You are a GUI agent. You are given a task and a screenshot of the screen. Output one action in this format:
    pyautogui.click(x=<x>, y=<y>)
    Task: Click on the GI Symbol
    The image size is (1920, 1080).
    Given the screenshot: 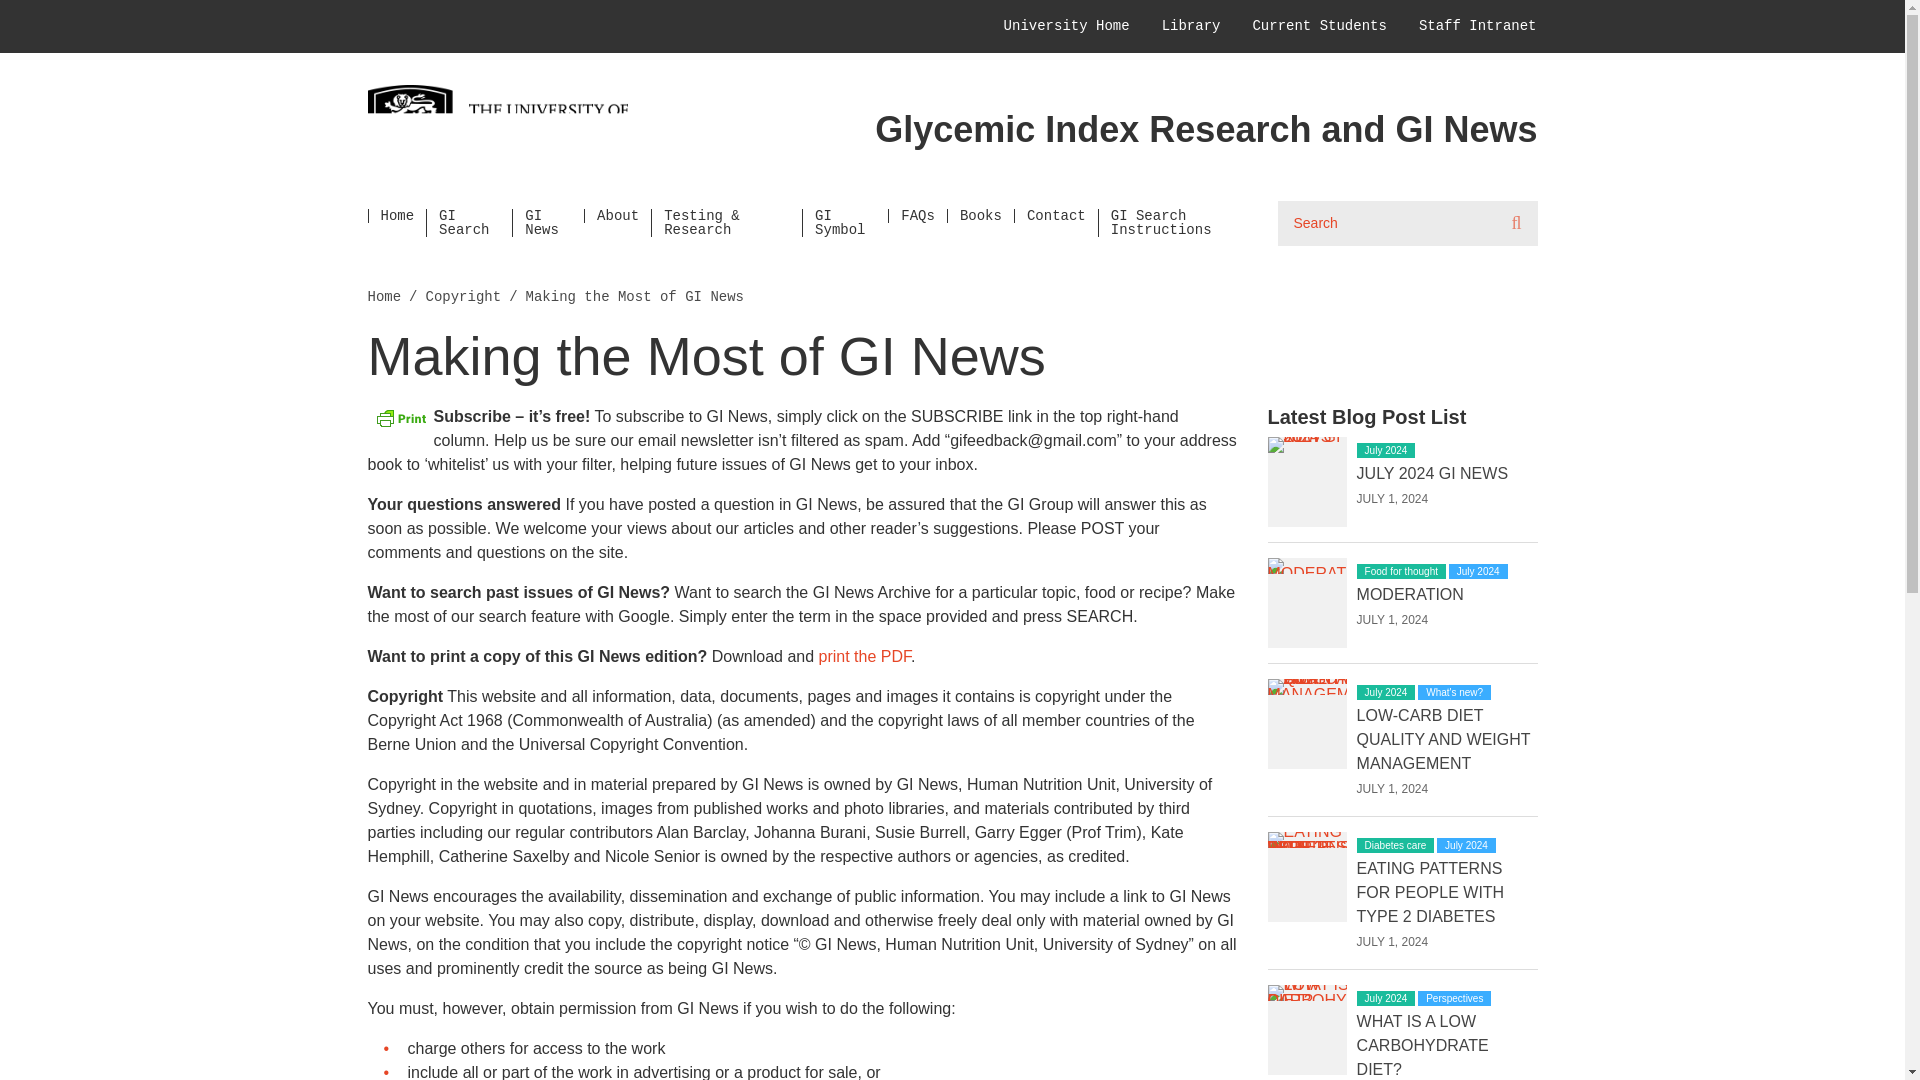 What is the action you would take?
    pyautogui.click(x=844, y=222)
    